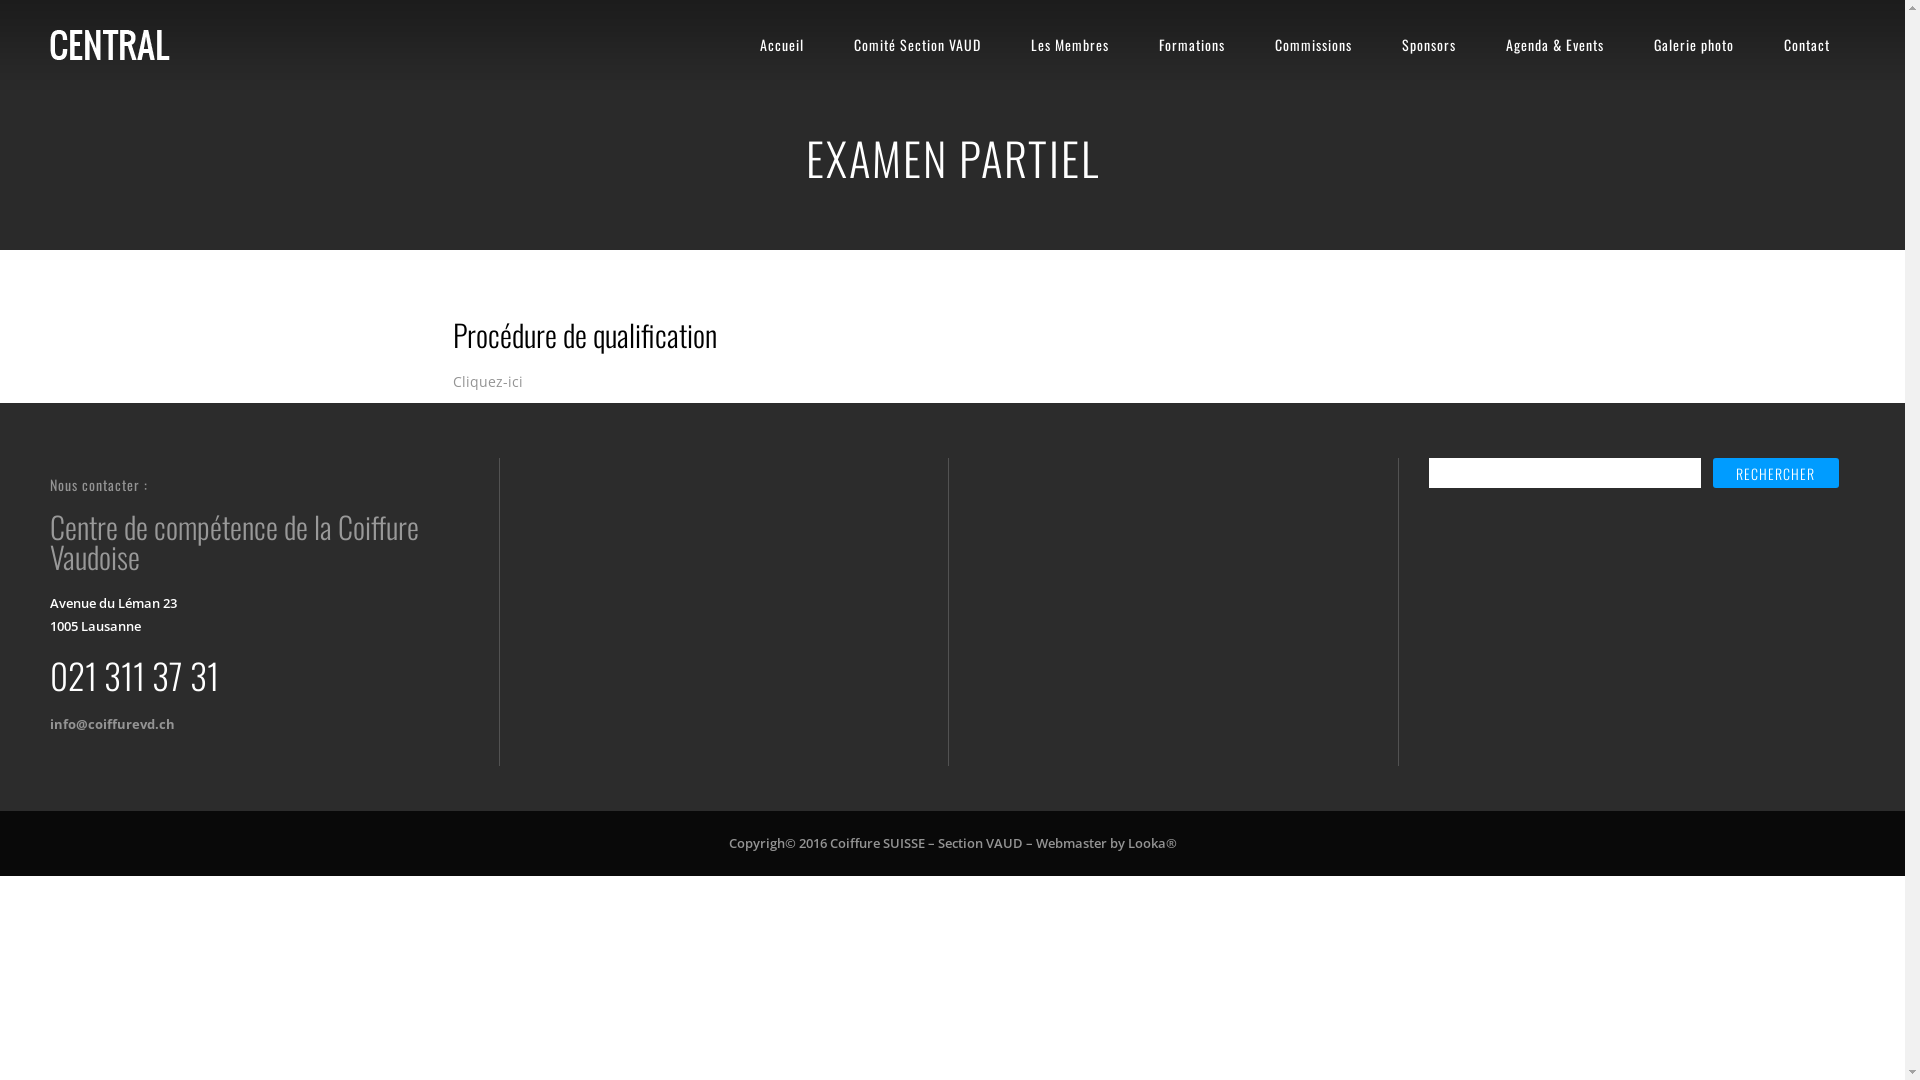 This screenshot has height=1080, width=1920. What do you see at coordinates (1314, 45) in the screenshot?
I see `Commissions` at bounding box center [1314, 45].